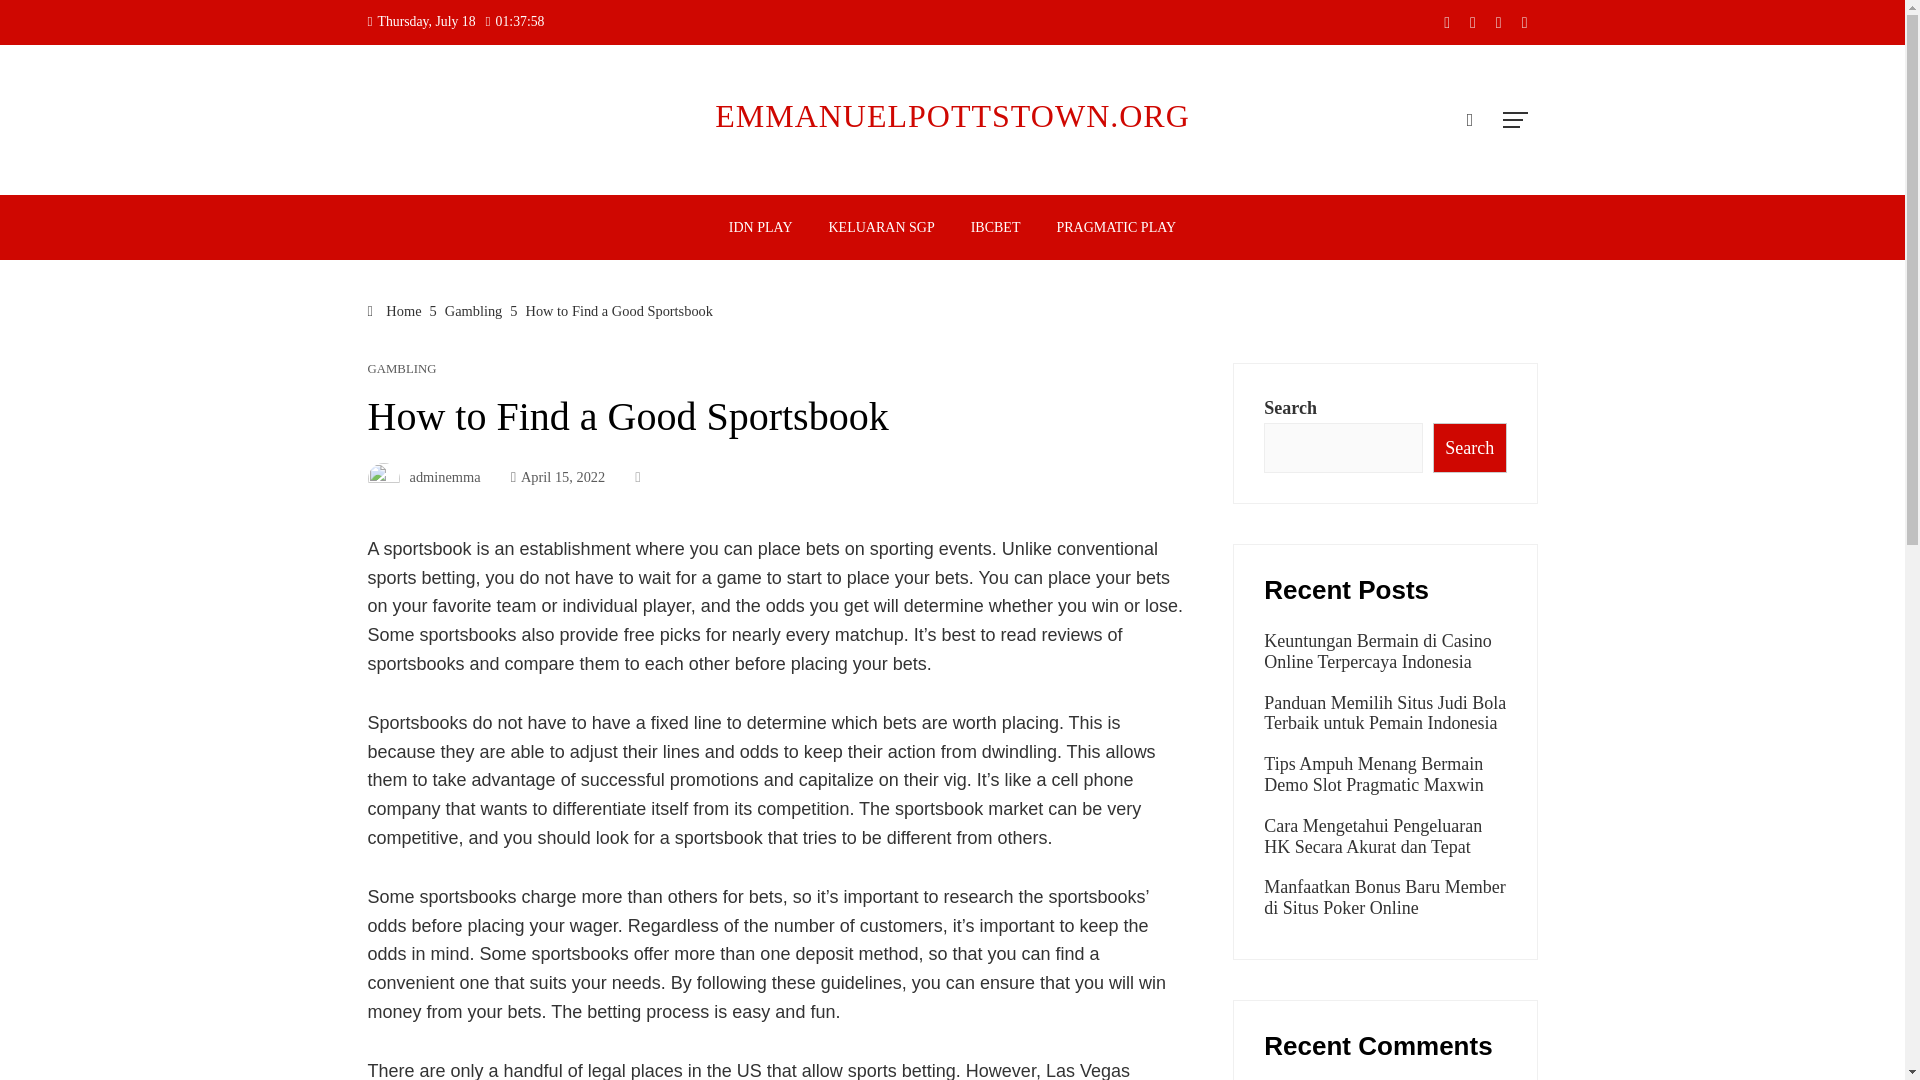 The height and width of the screenshot is (1080, 1920). I want to click on PRAGMATIC PLAY, so click(1115, 228).